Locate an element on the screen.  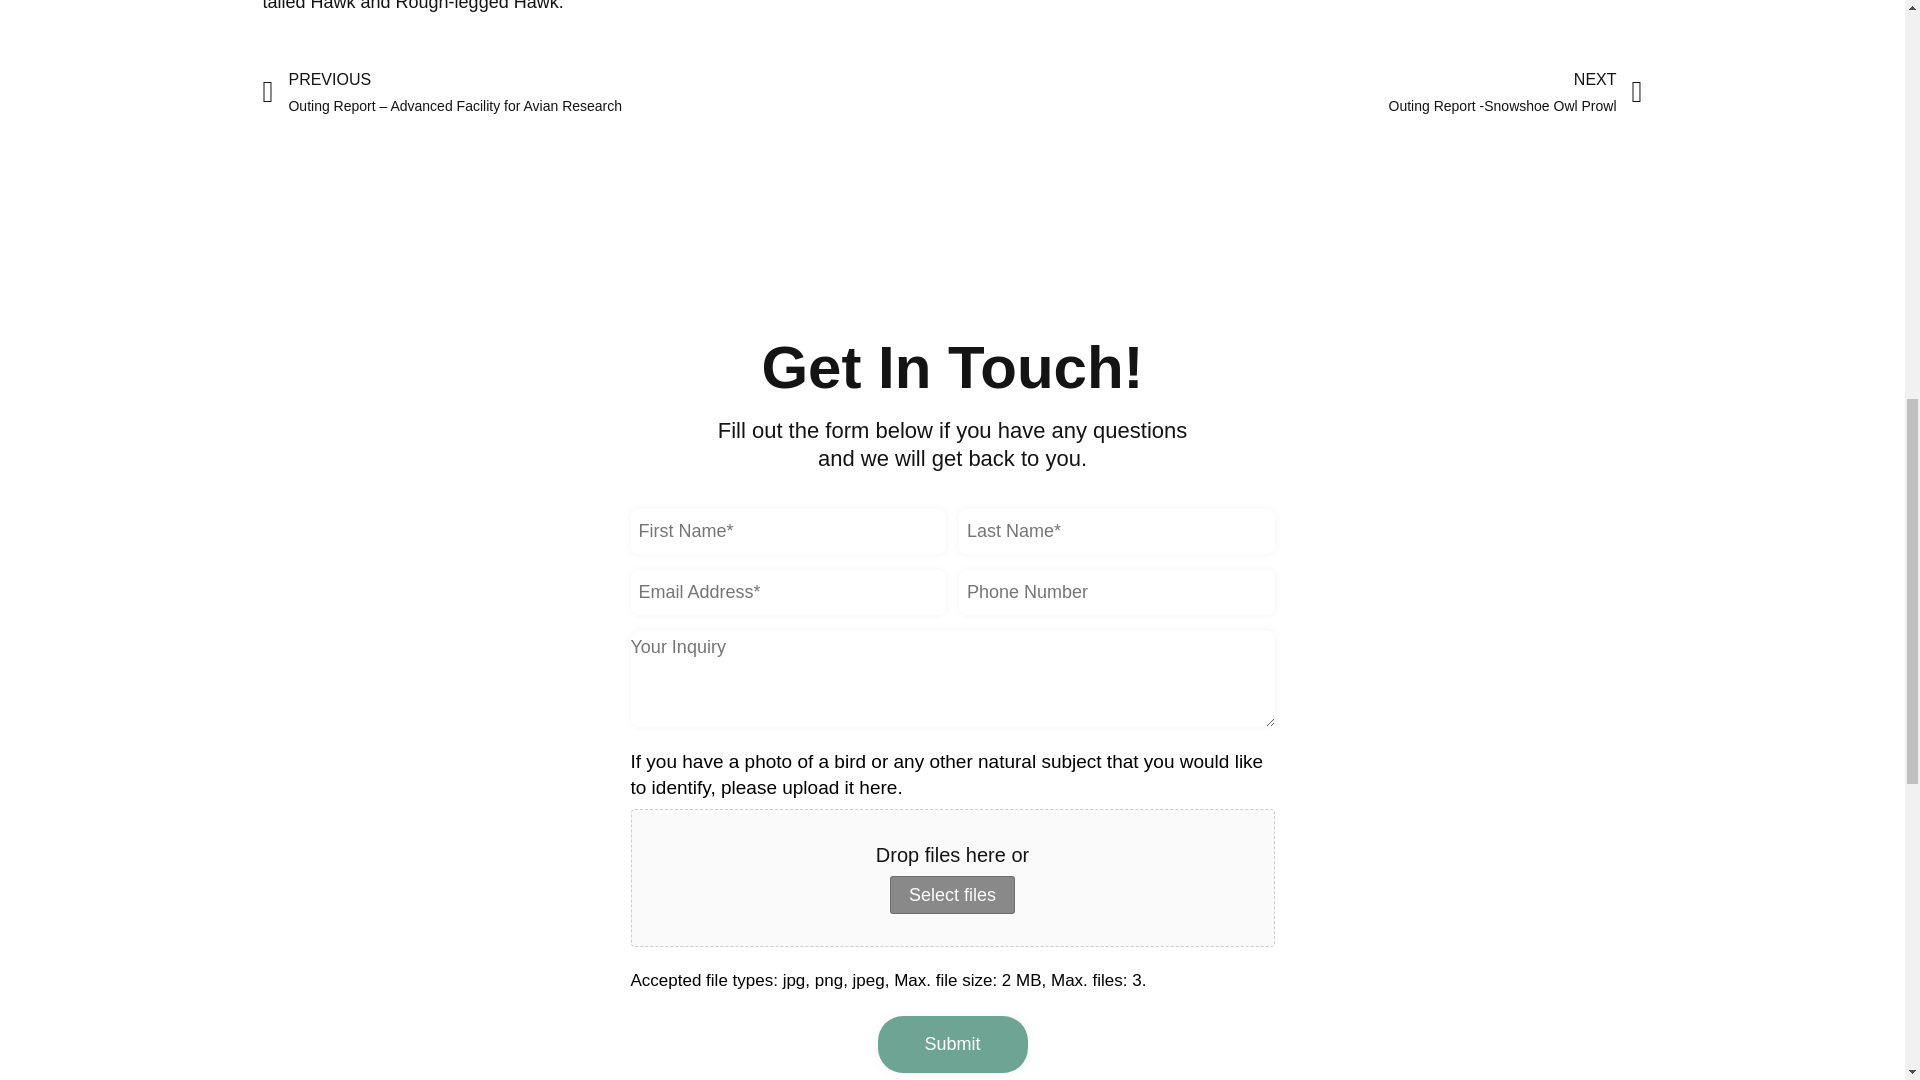
Select files is located at coordinates (952, 894).